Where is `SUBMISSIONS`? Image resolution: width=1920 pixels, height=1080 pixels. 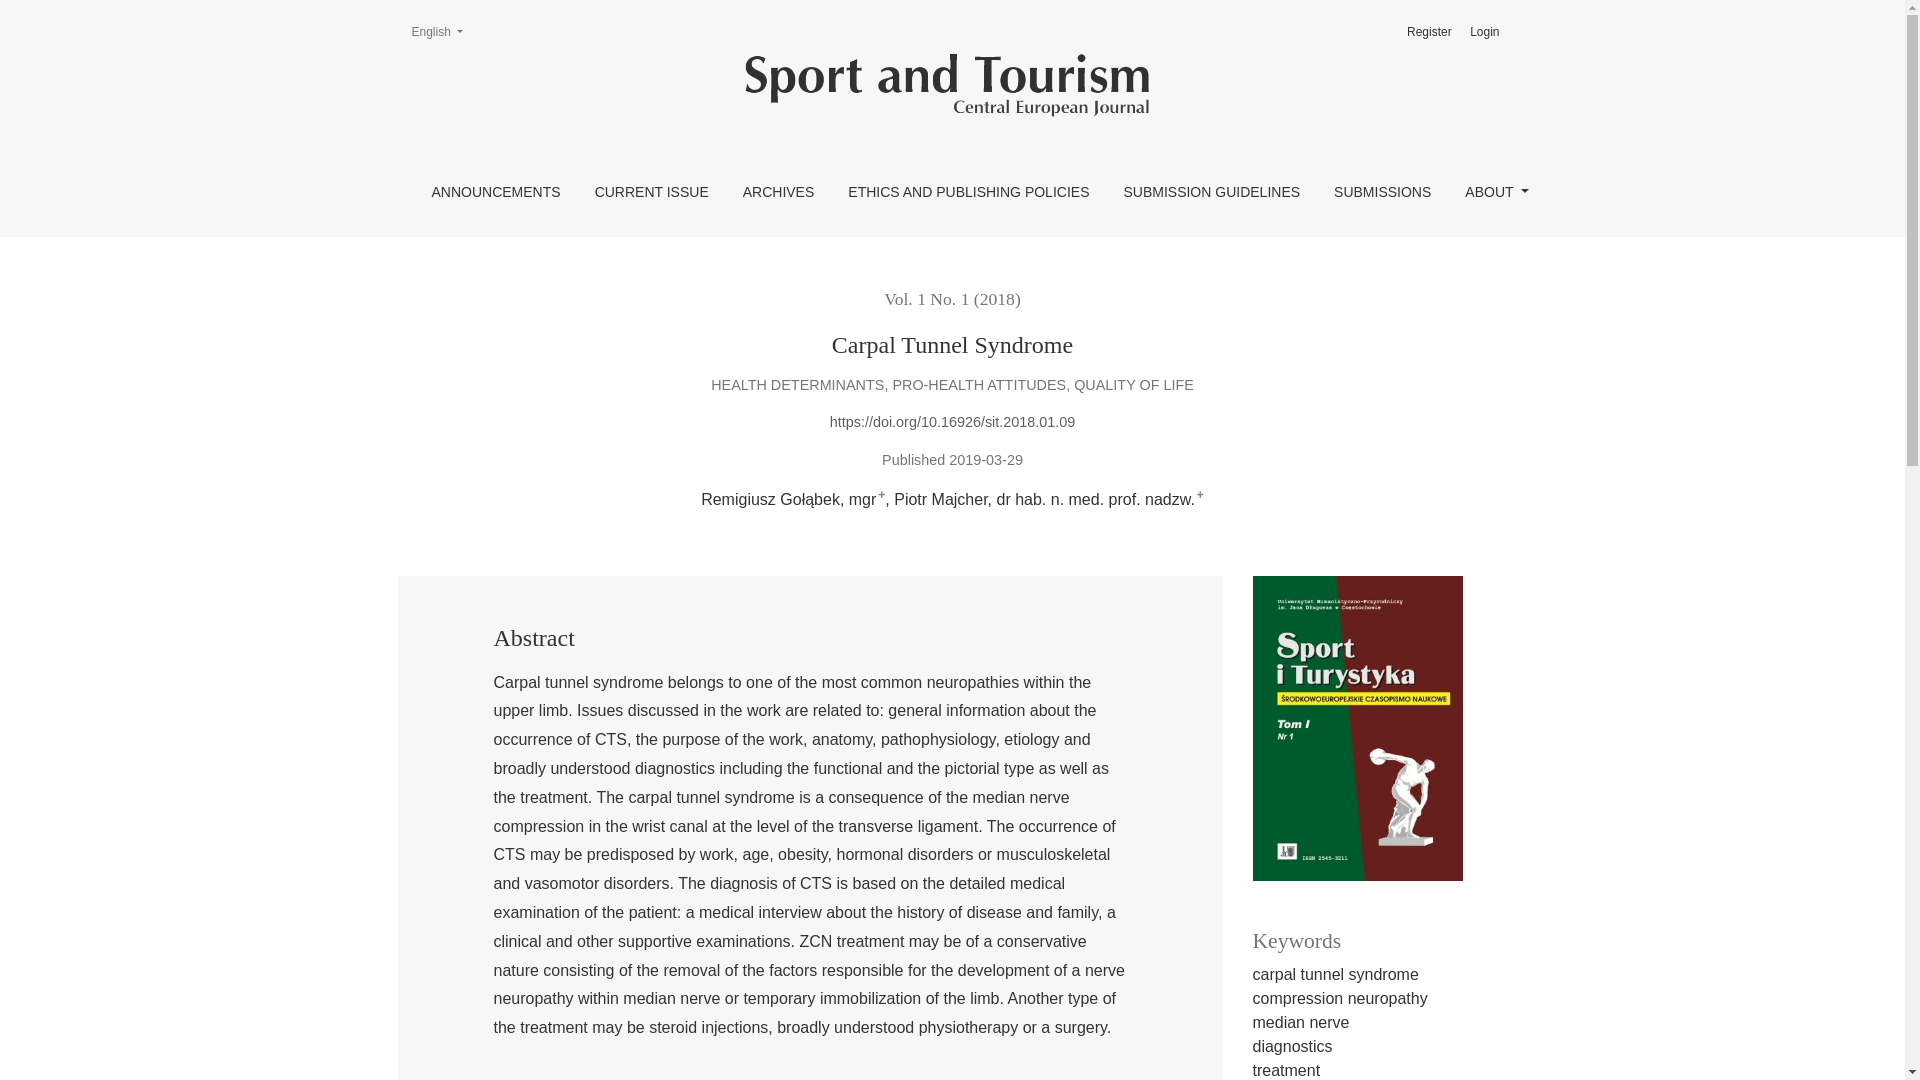 SUBMISSIONS is located at coordinates (1496, 192).